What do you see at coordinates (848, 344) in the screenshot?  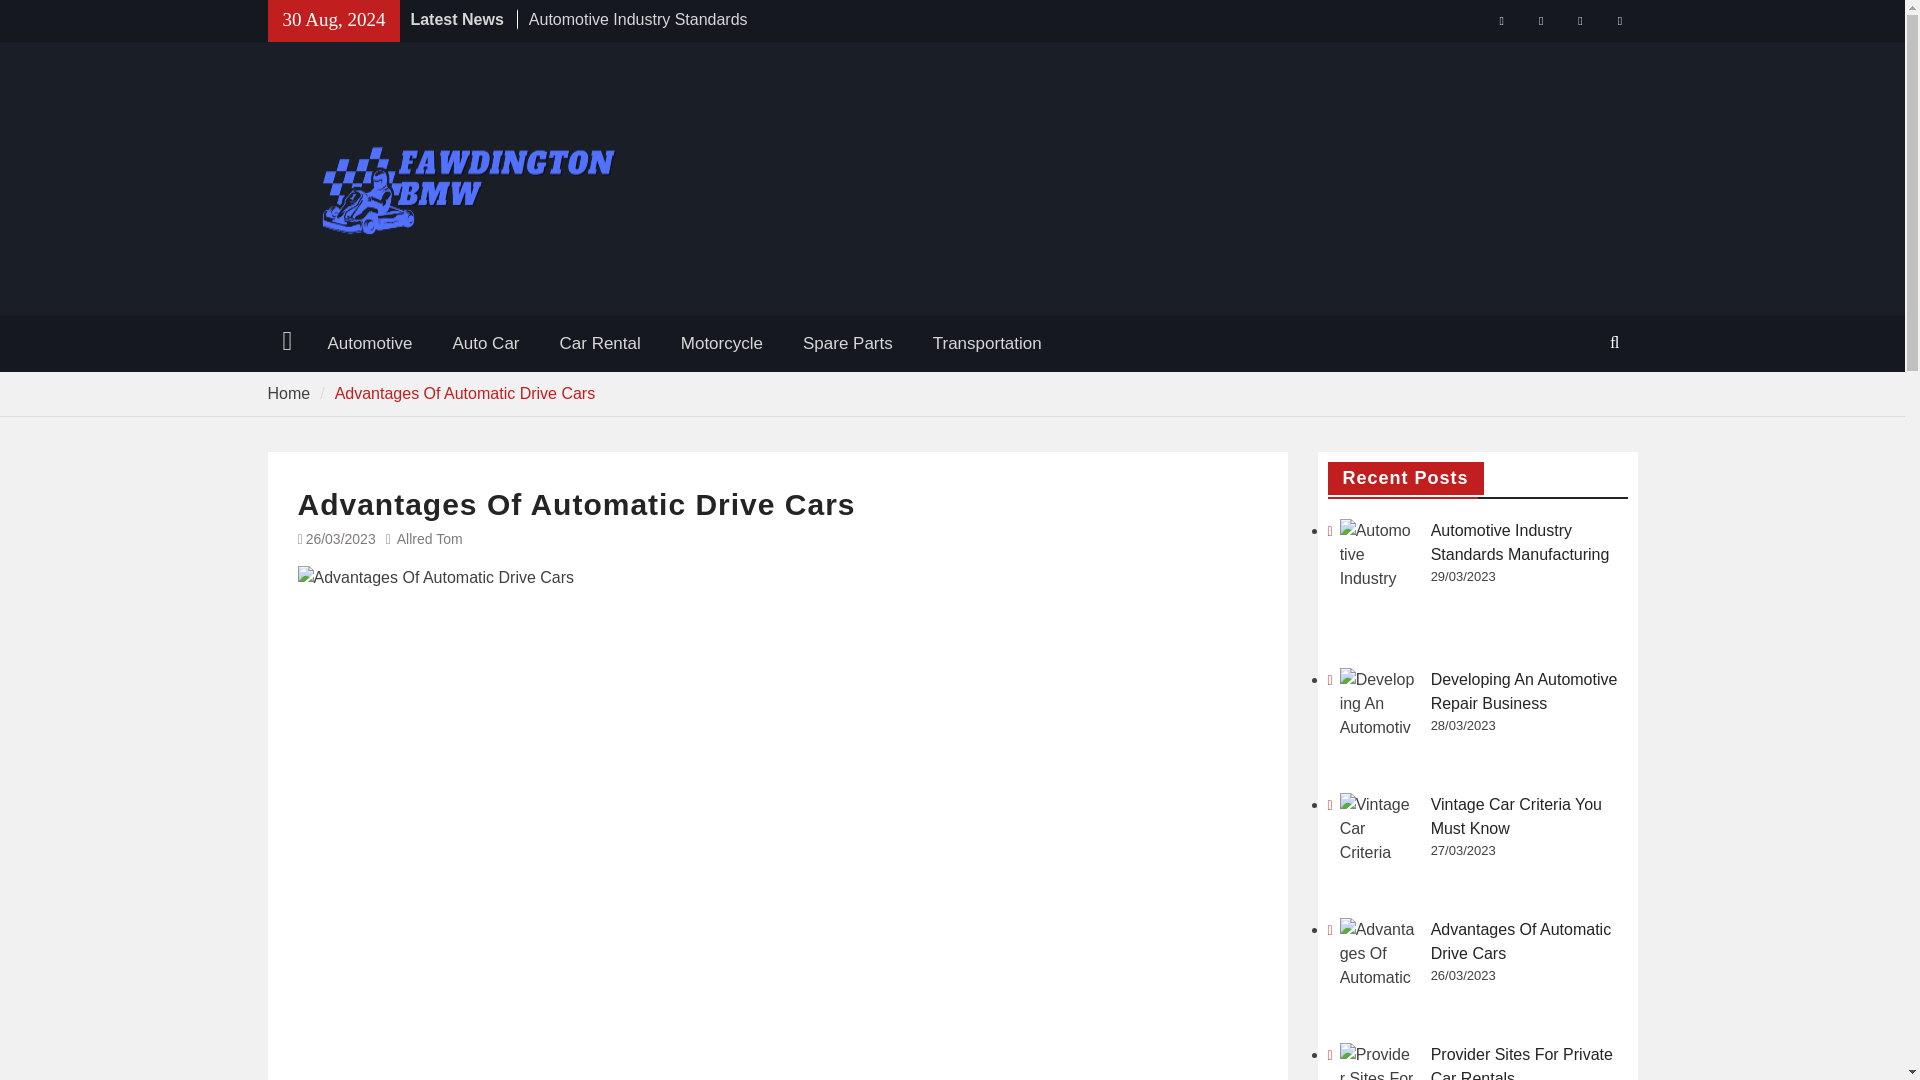 I see `Spare Parts` at bounding box center [848, 344].